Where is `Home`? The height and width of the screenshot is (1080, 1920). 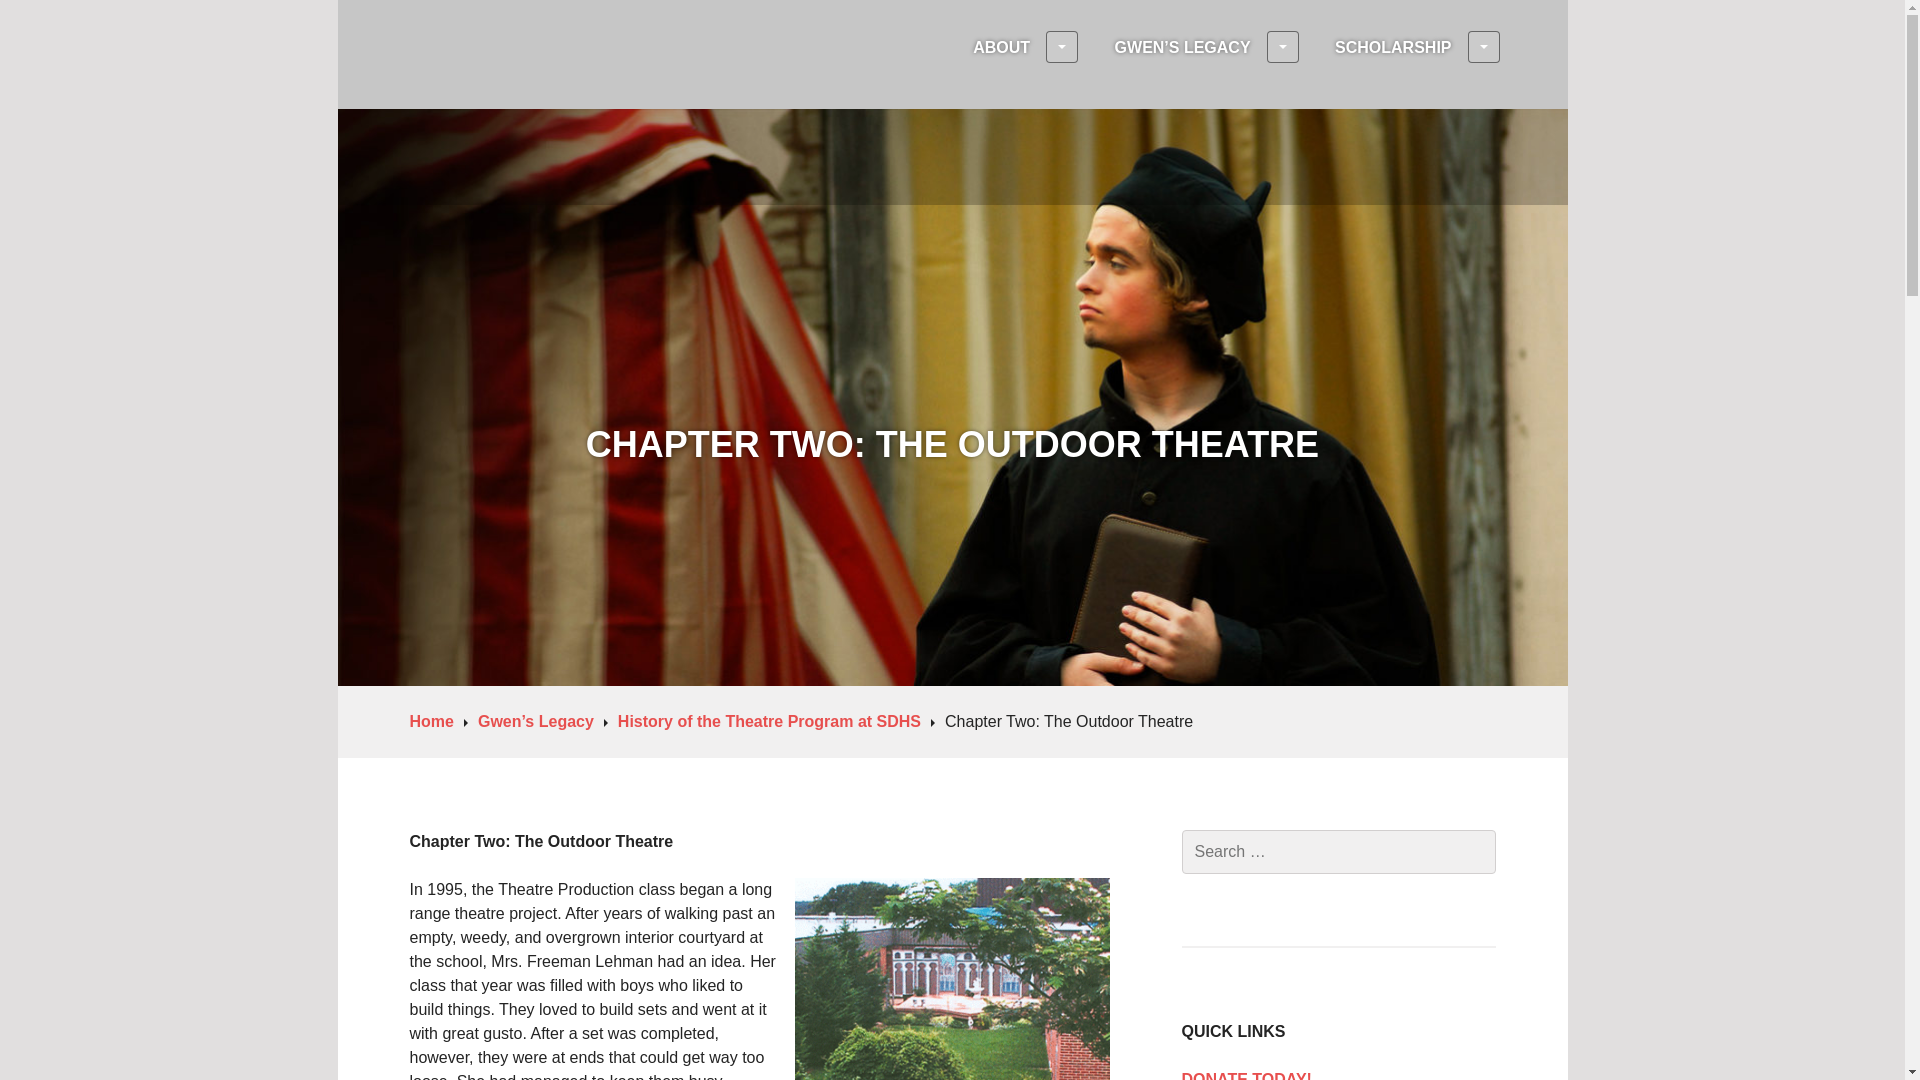 Home is located at coordinates (439, 721).